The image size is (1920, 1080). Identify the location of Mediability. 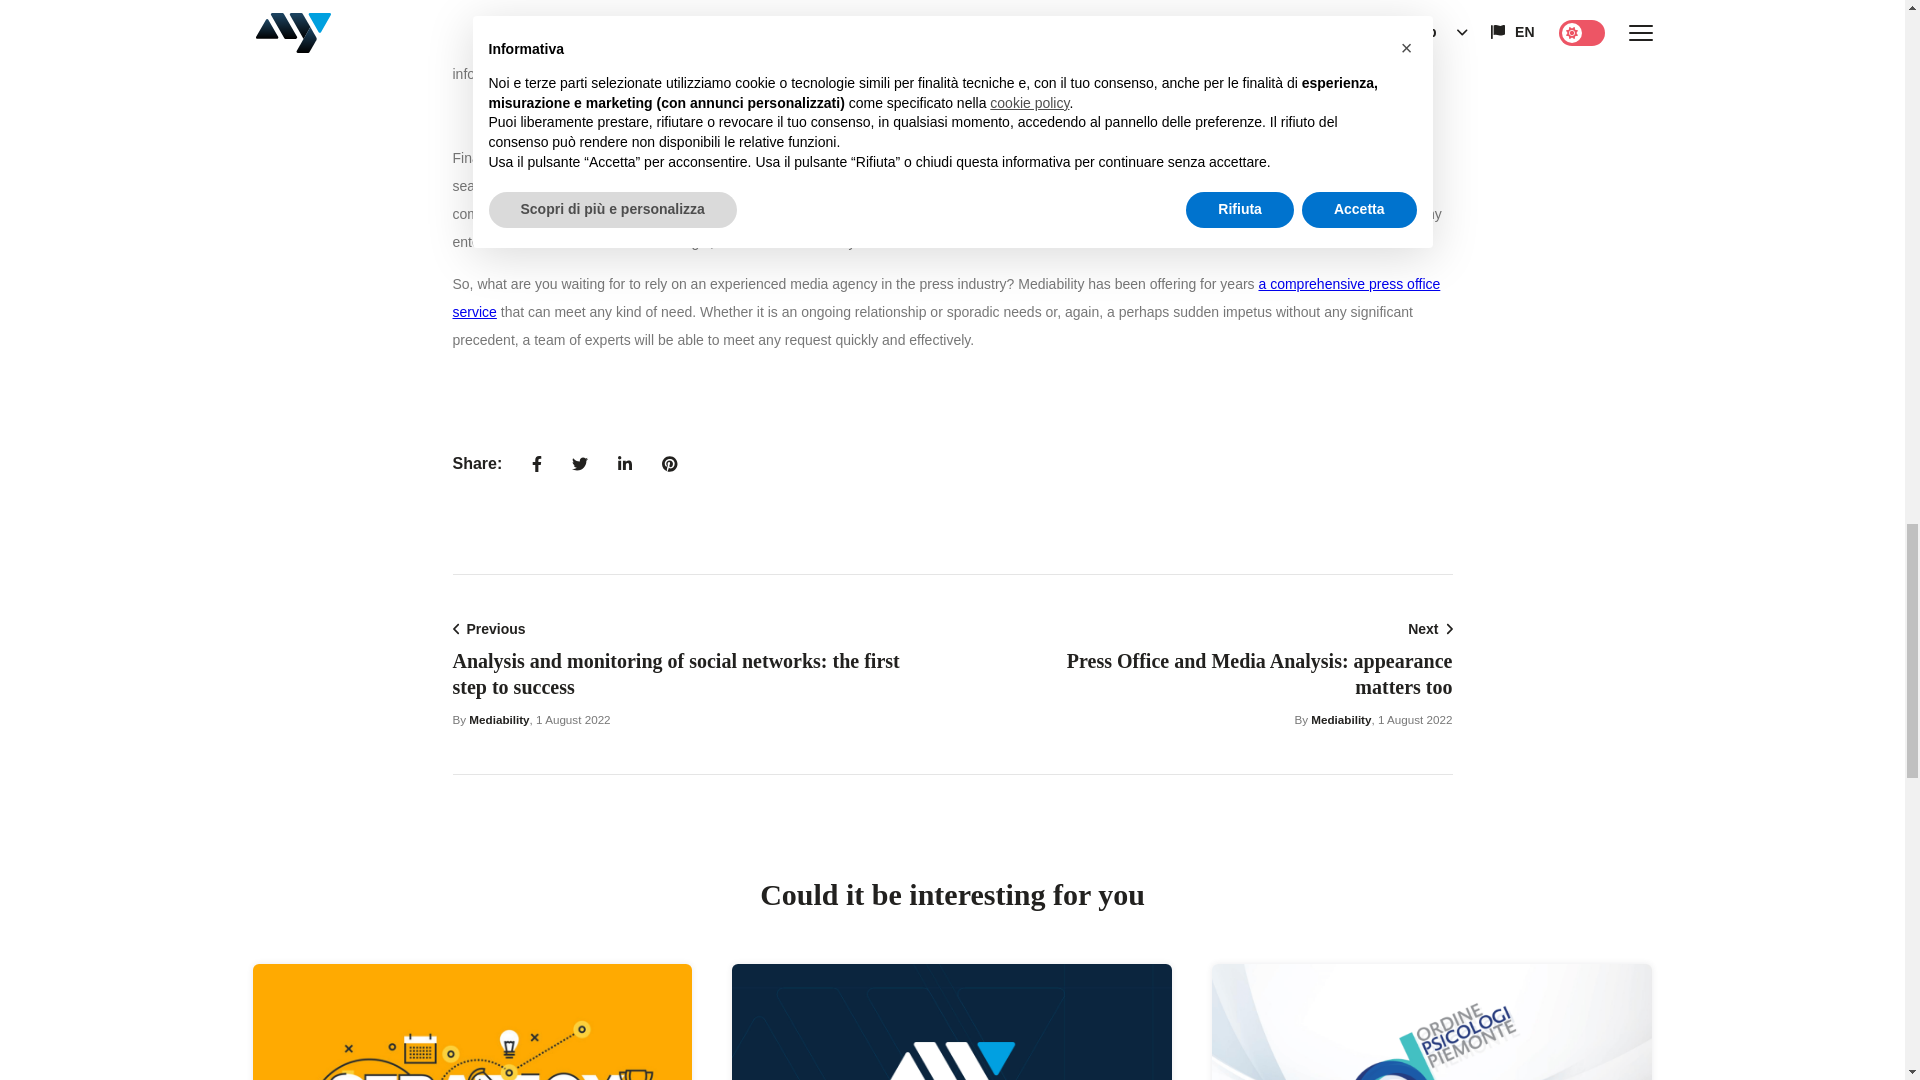
(1340, 718).